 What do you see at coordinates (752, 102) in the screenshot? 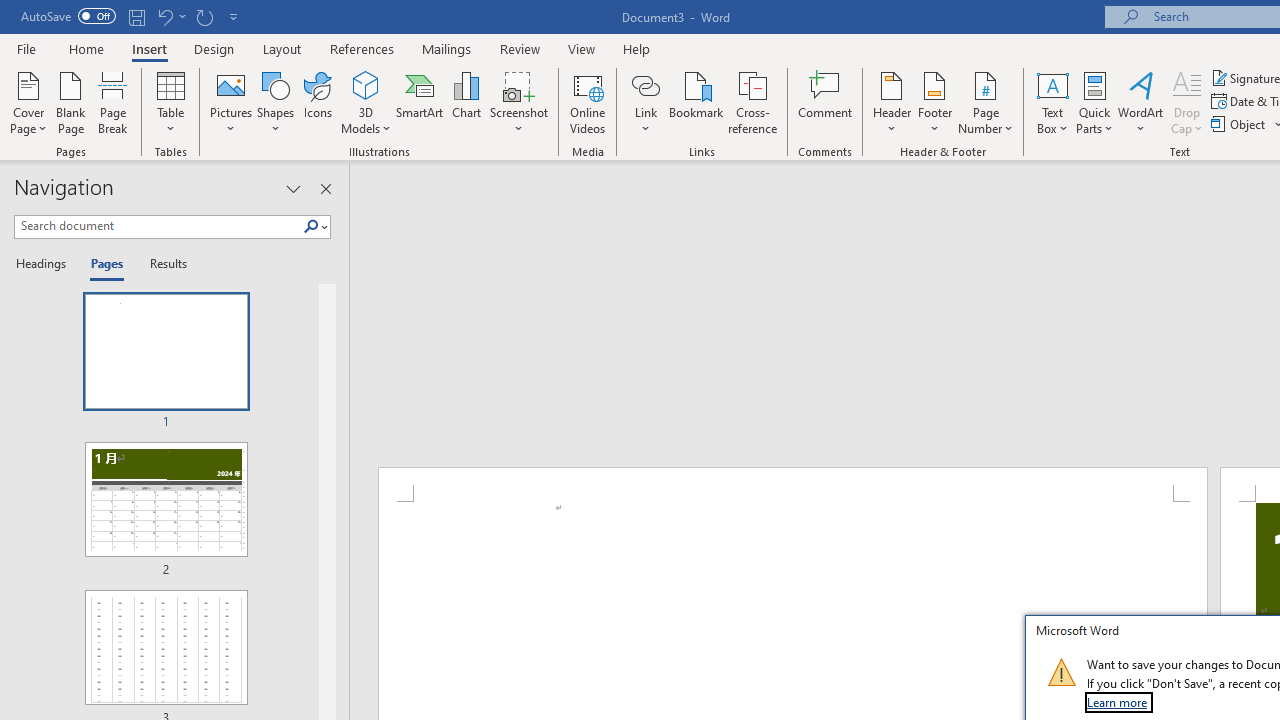
I see `Cross-reference...` at bounding box center [752, 102].